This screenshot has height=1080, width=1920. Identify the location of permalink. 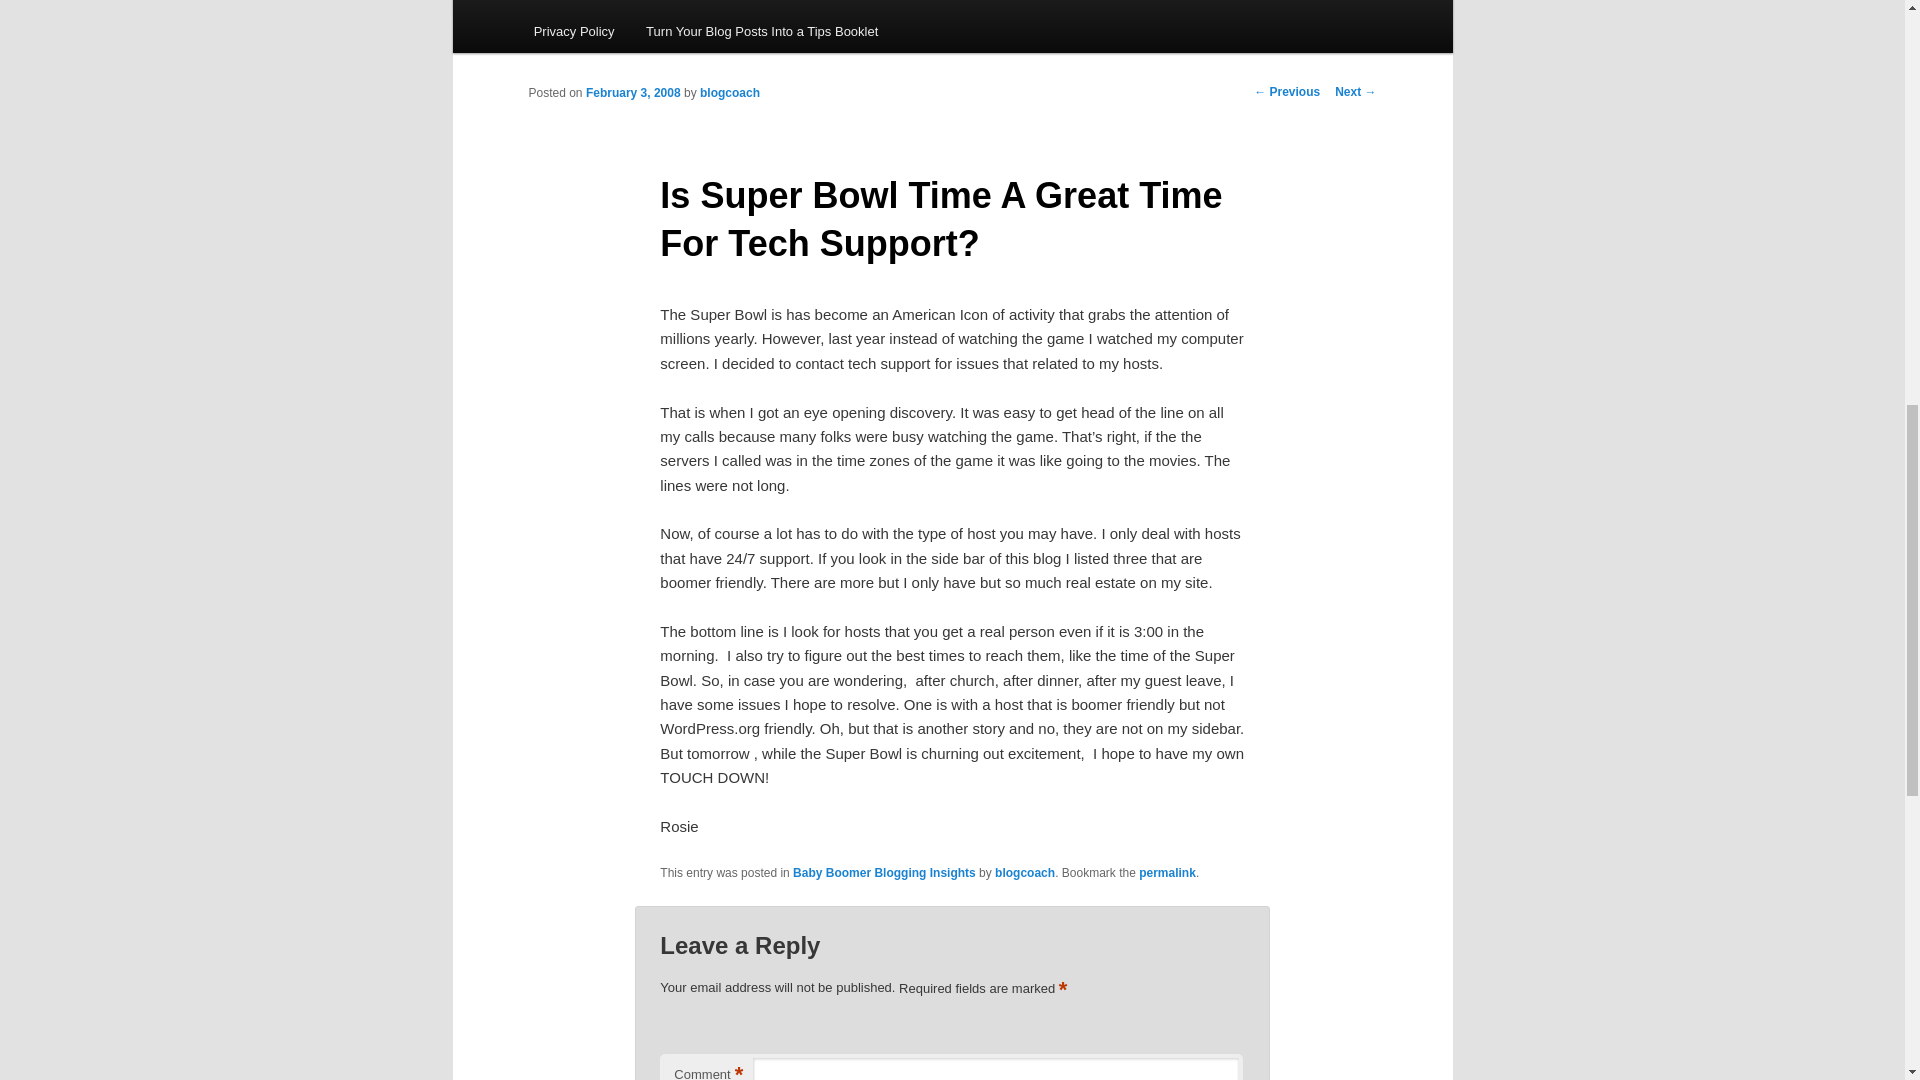
(1167, 873).